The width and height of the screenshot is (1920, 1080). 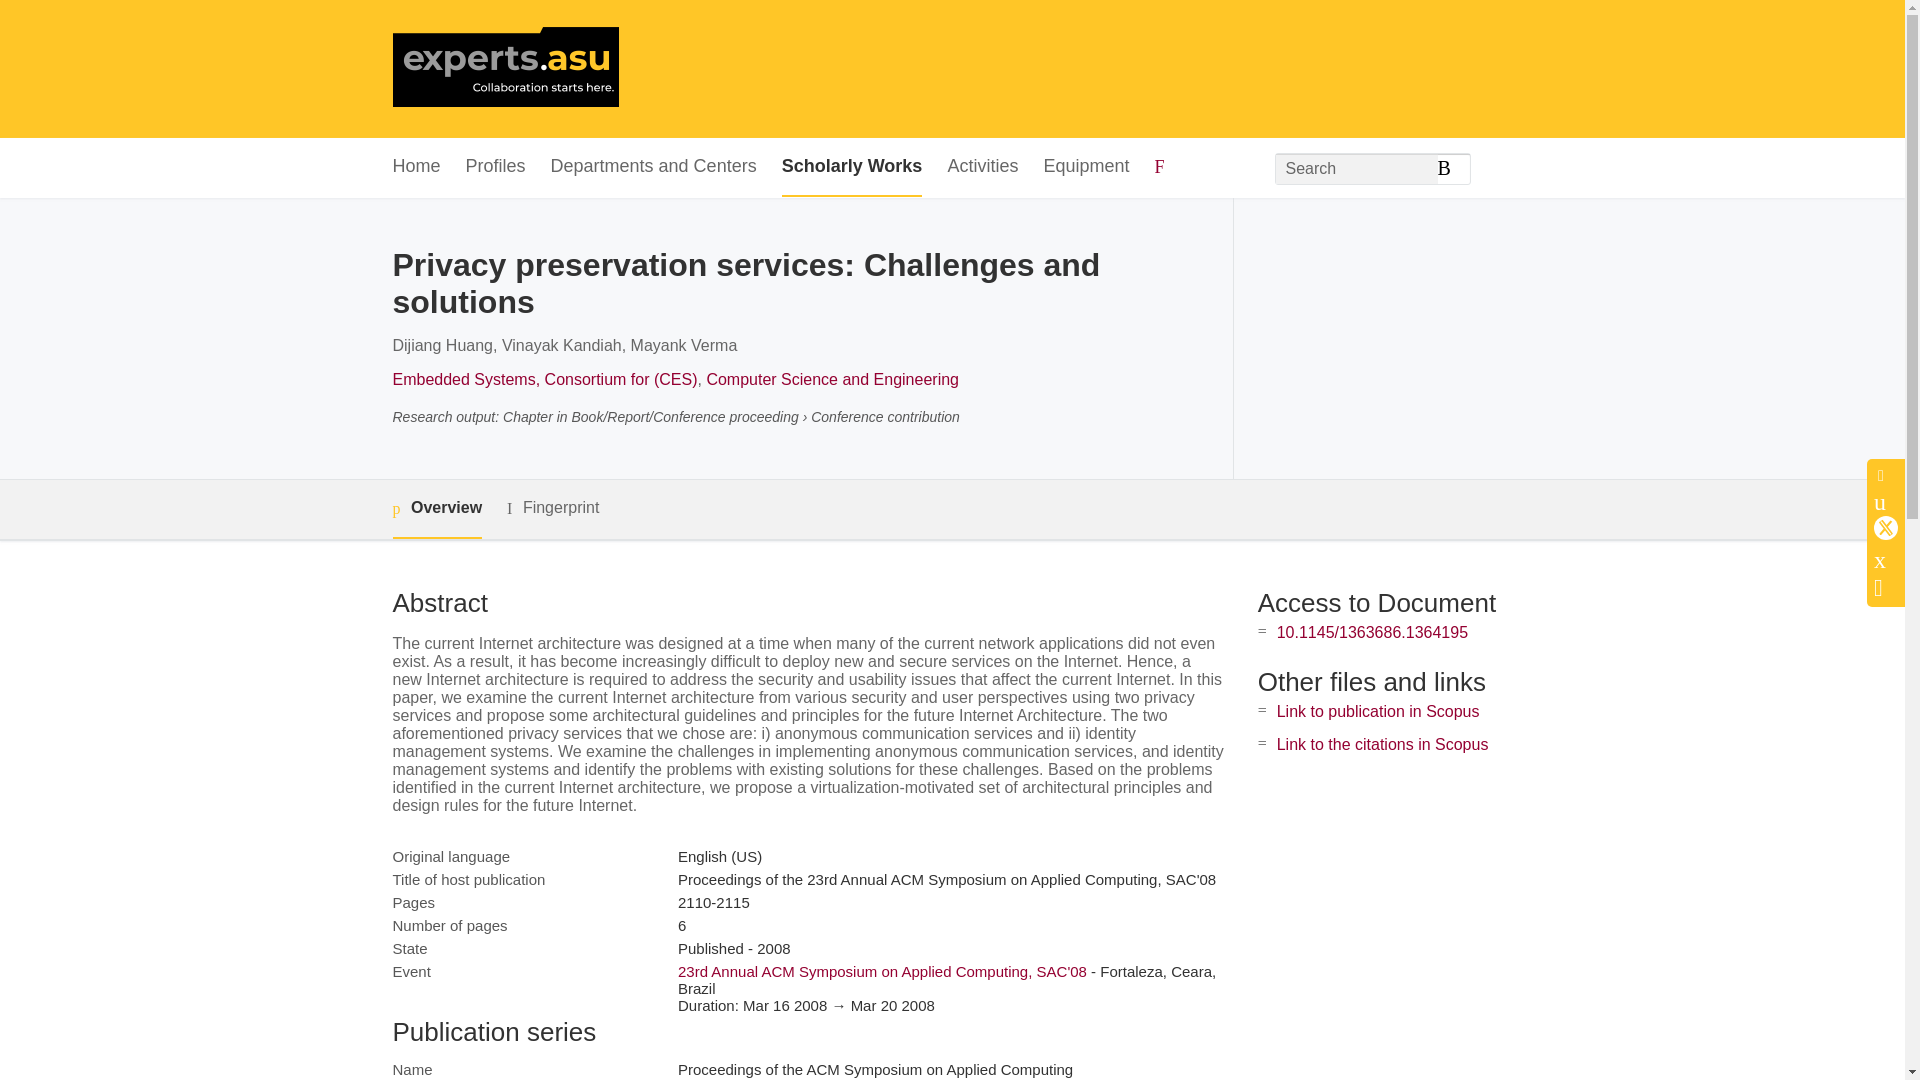 I want to click on Link to the citations in Scopus, so click(x=1382, y=744).